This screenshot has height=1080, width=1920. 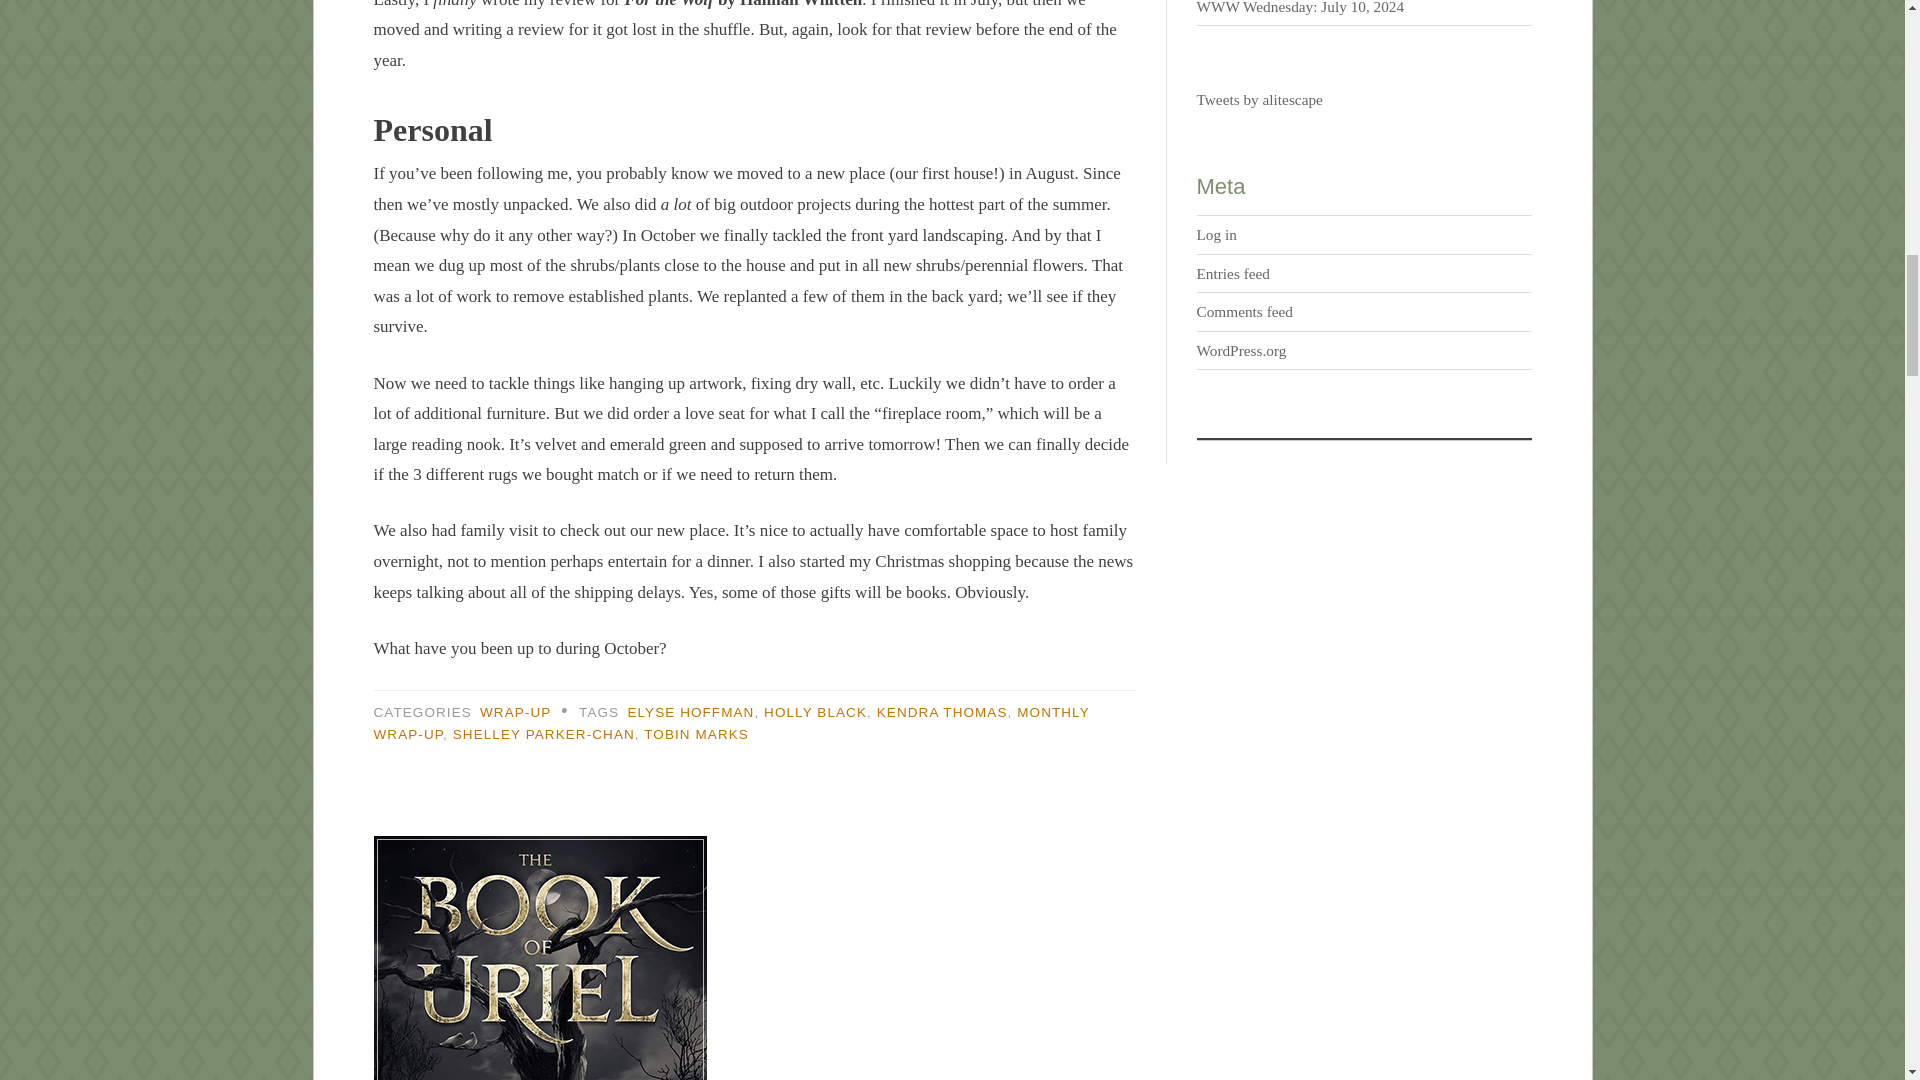 I want to click on SHELLEY PARKER-CHAN, so click(x=544, y=734).